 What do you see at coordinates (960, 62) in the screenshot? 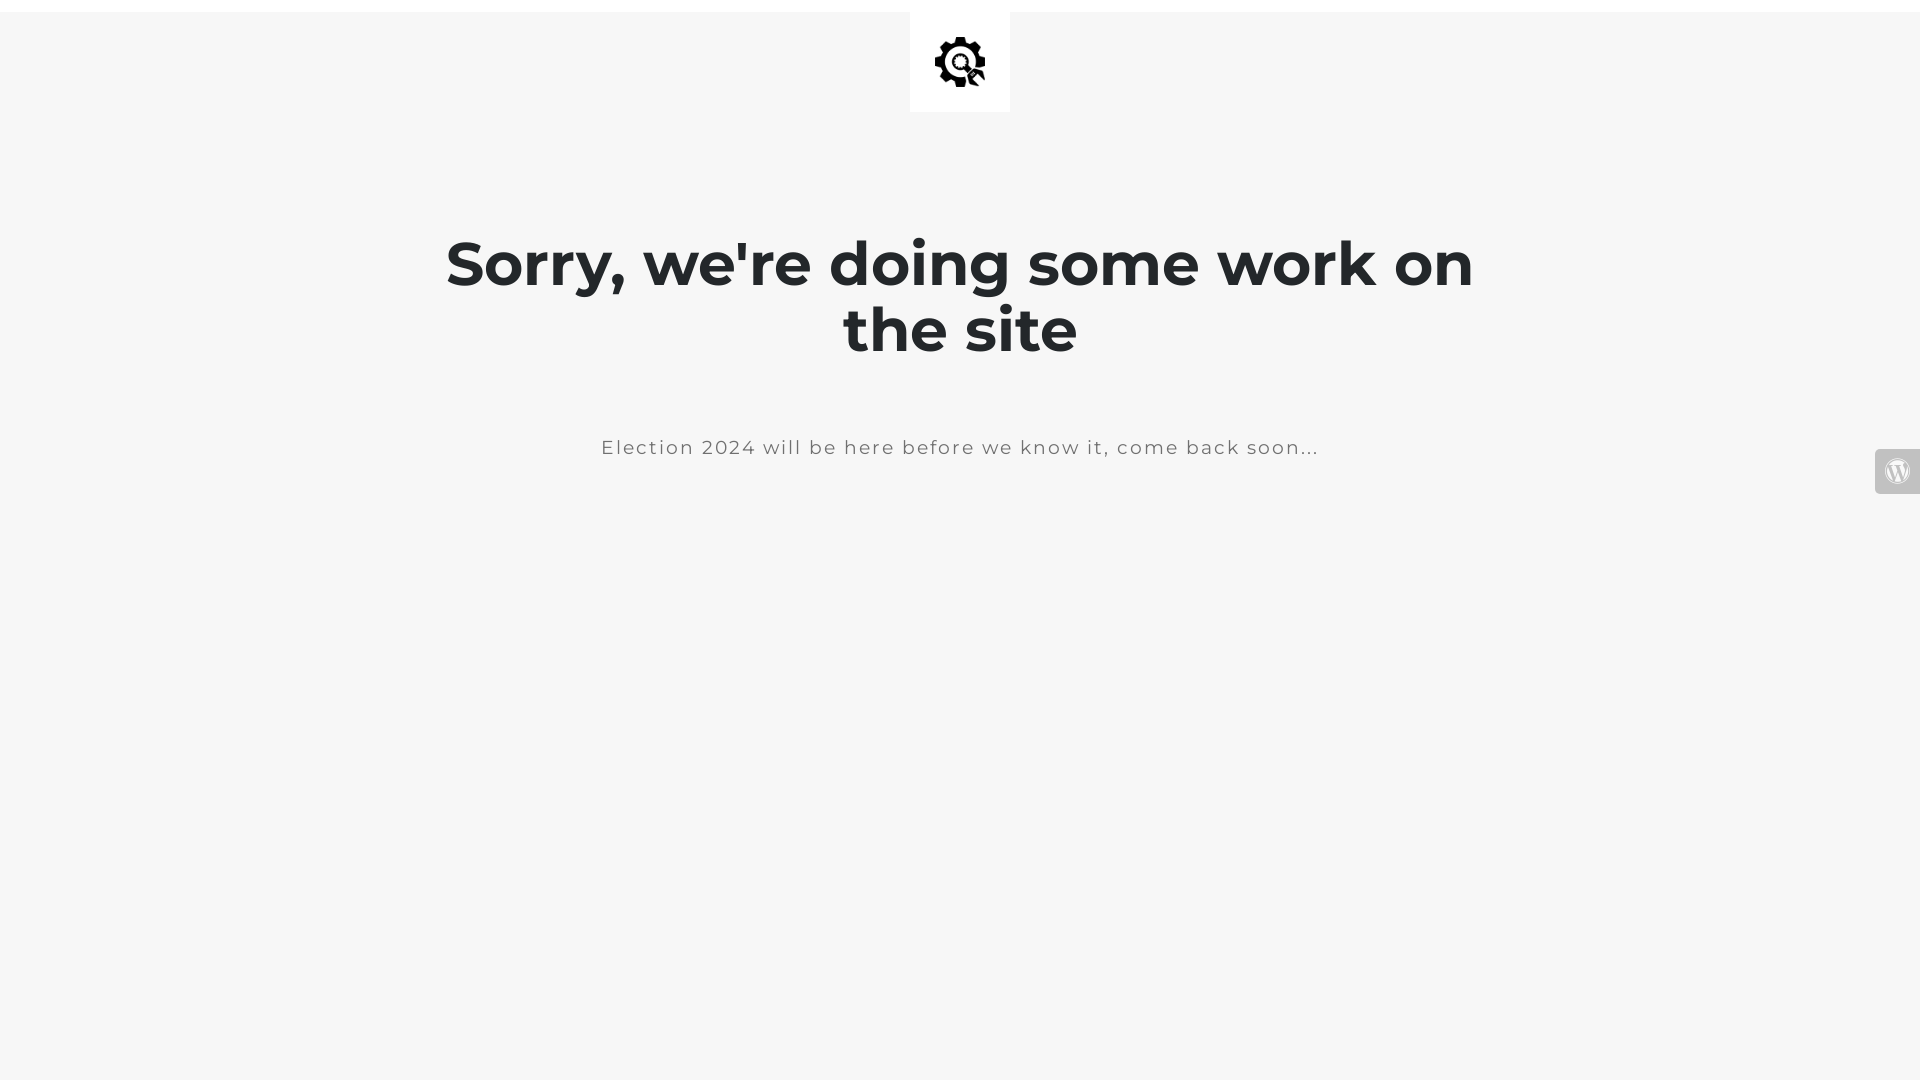
I see `Site is Under Construction` at bounding box center [960, 62].